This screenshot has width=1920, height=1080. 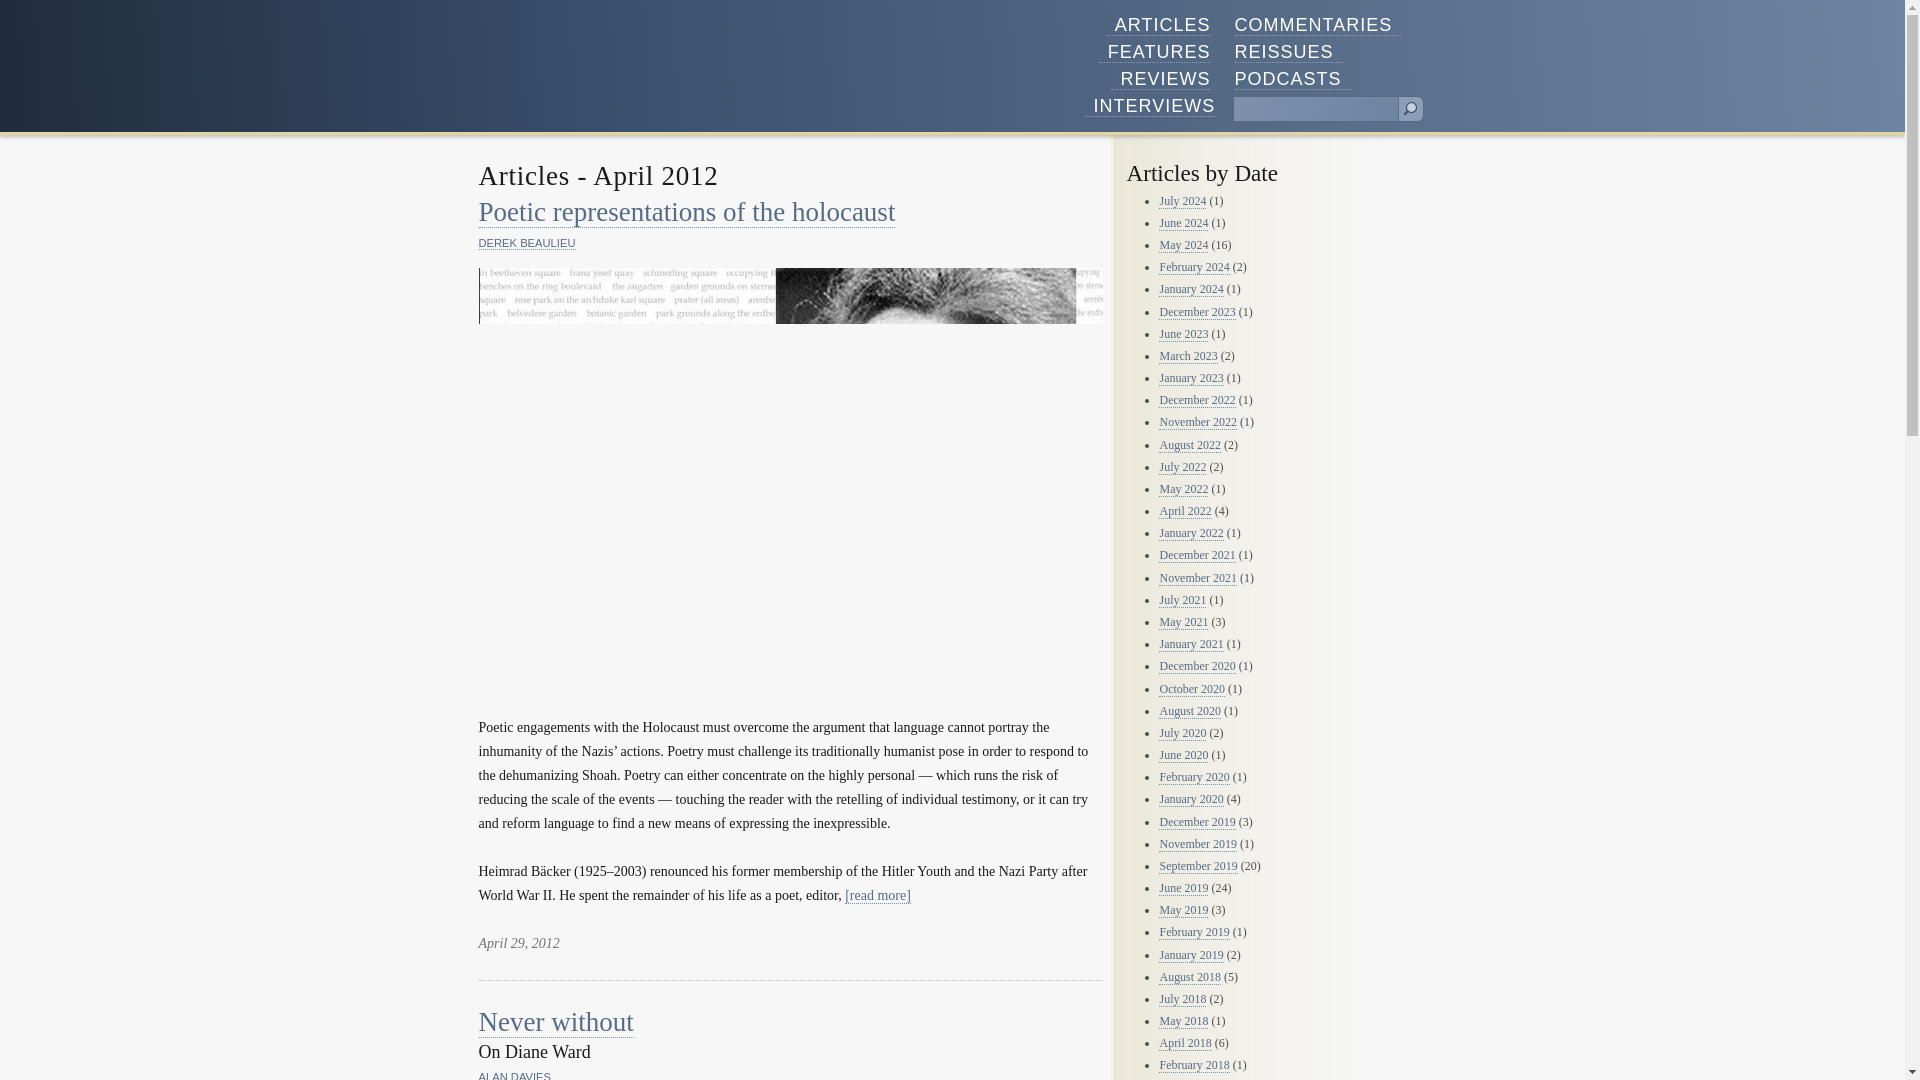 What do you see at coordinates (1185, 512) in the screenshot?
I see `April 2022` at bounding box center [1185, 512].